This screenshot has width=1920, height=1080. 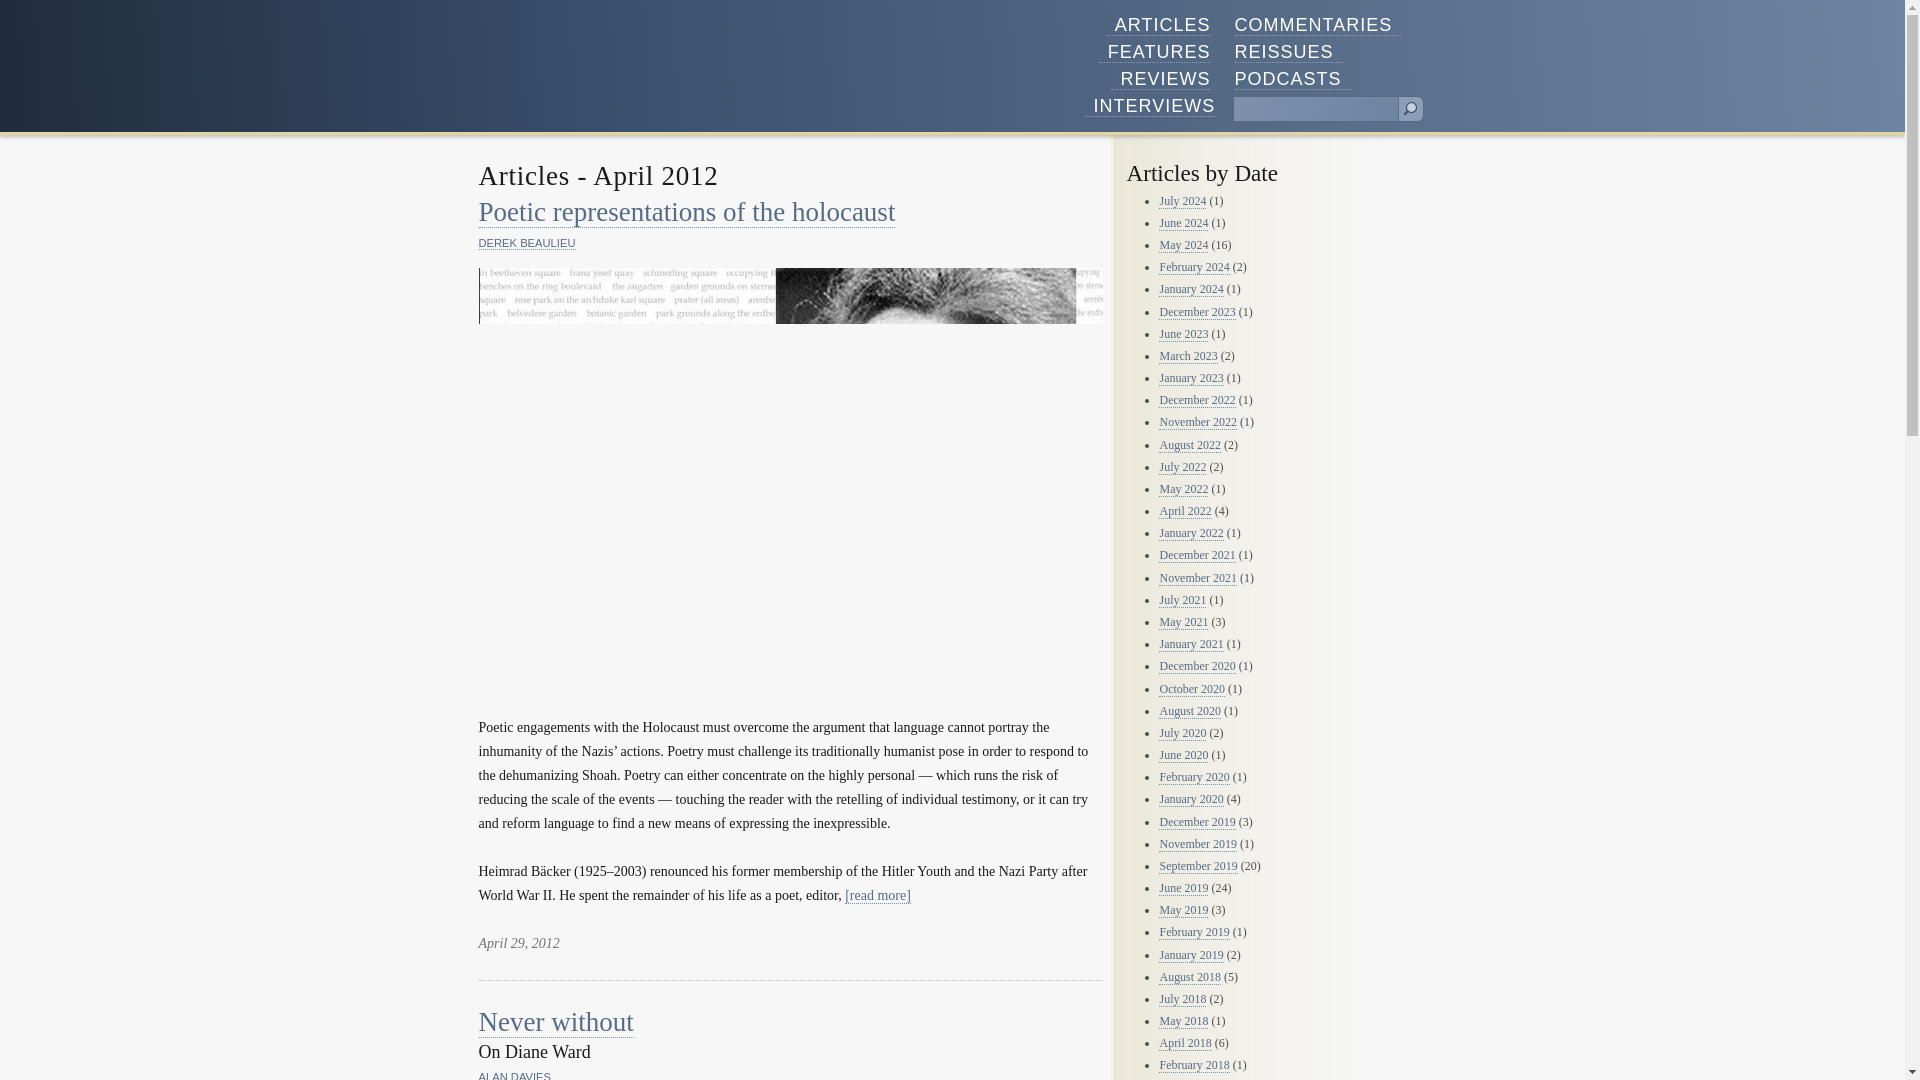 What do you see at coordinates (1185, 512) in the screenshot?
I see `April 2022` at bounding box center [1185, 512].